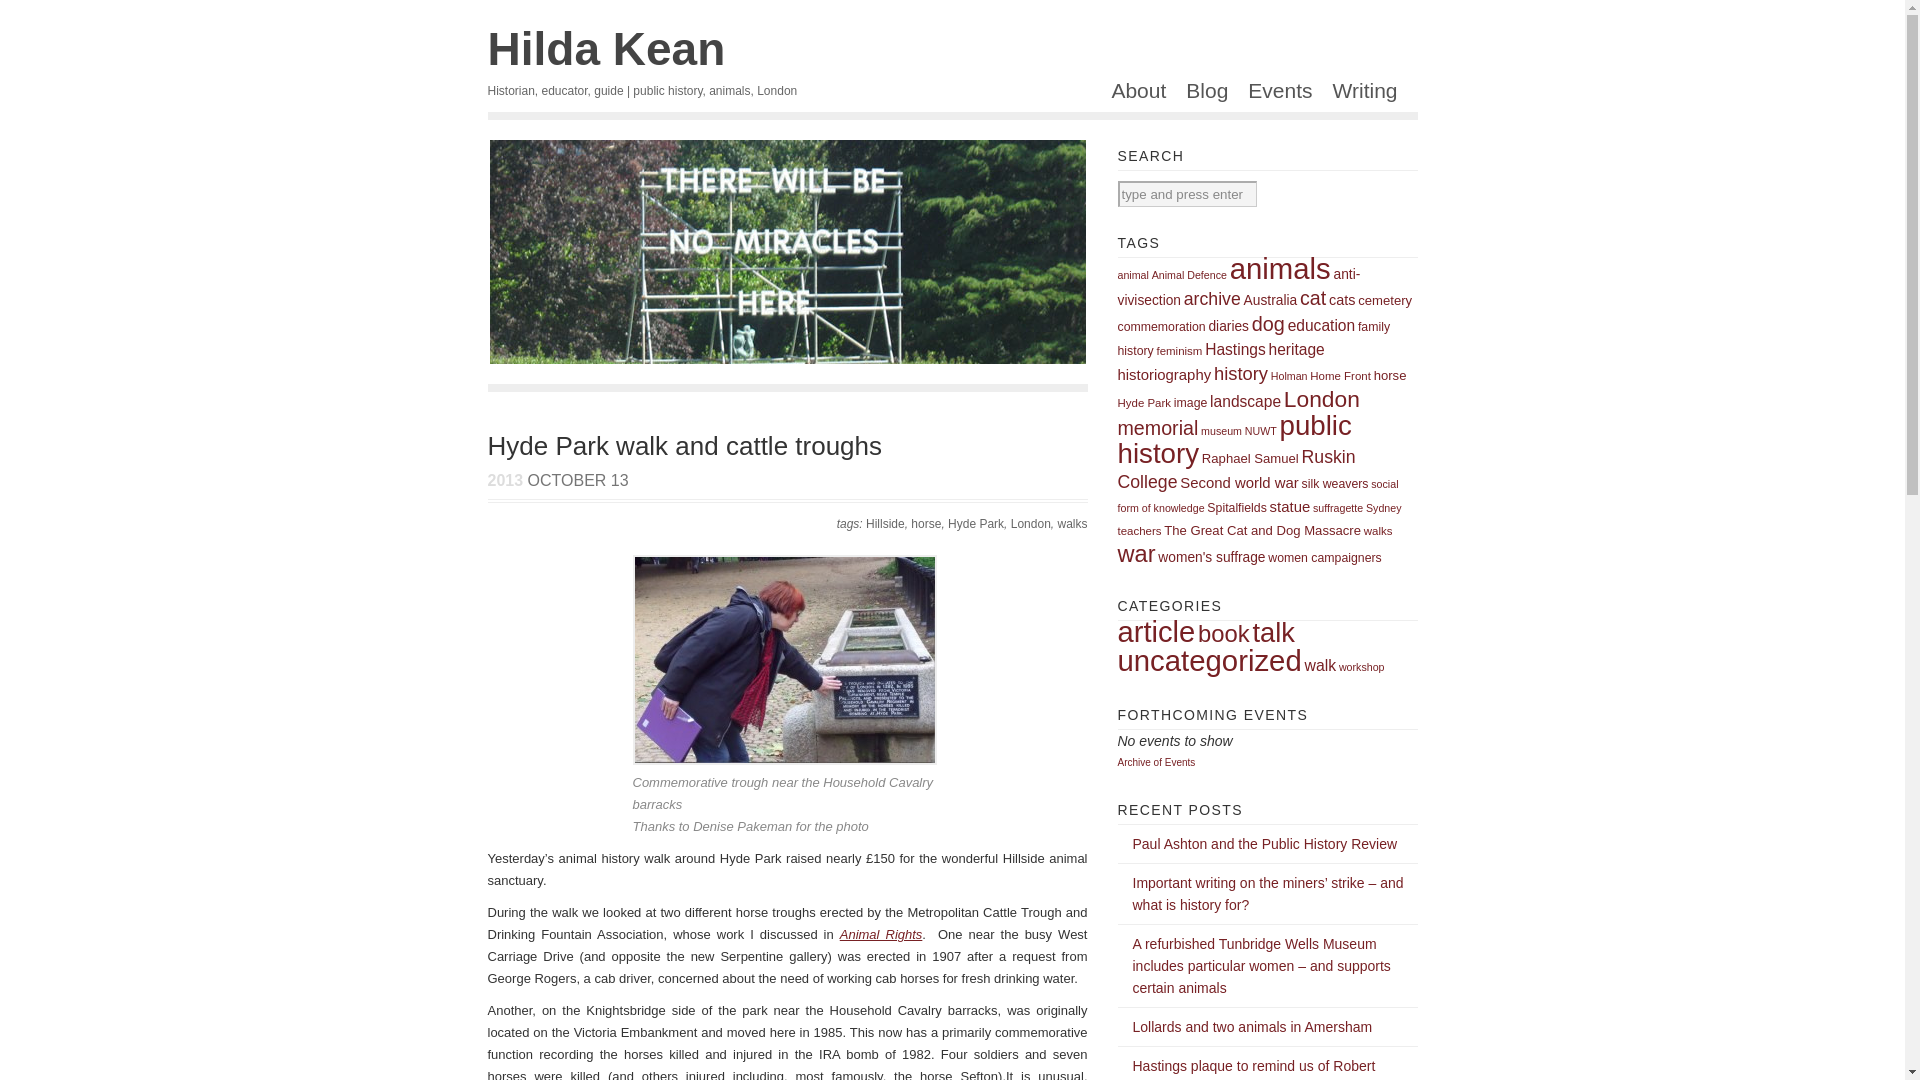 This screenshot has width=1920, height=1080. Describe the element at coordinates (976, 524) in the screenshot. I see `Hyde Park` at that location.